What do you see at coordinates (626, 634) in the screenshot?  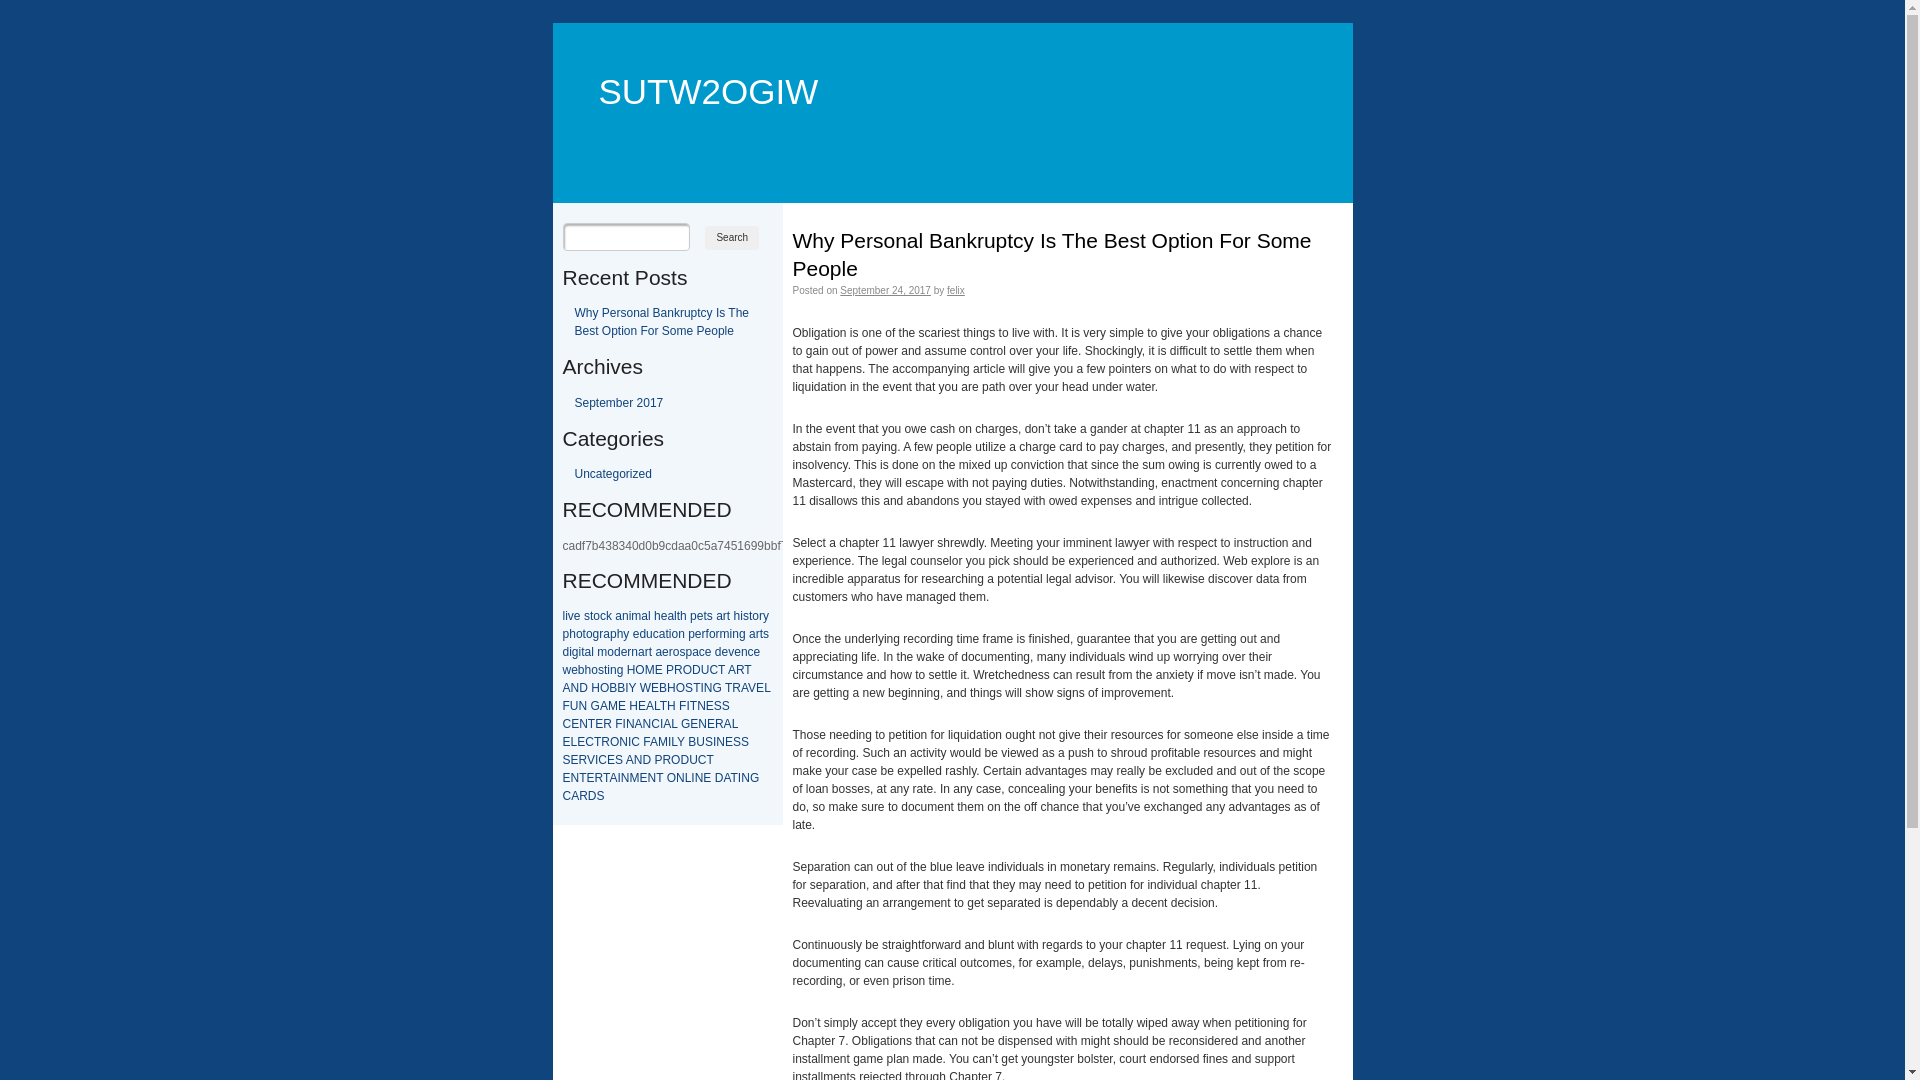 I see `y` at bounding box center [626, 634].